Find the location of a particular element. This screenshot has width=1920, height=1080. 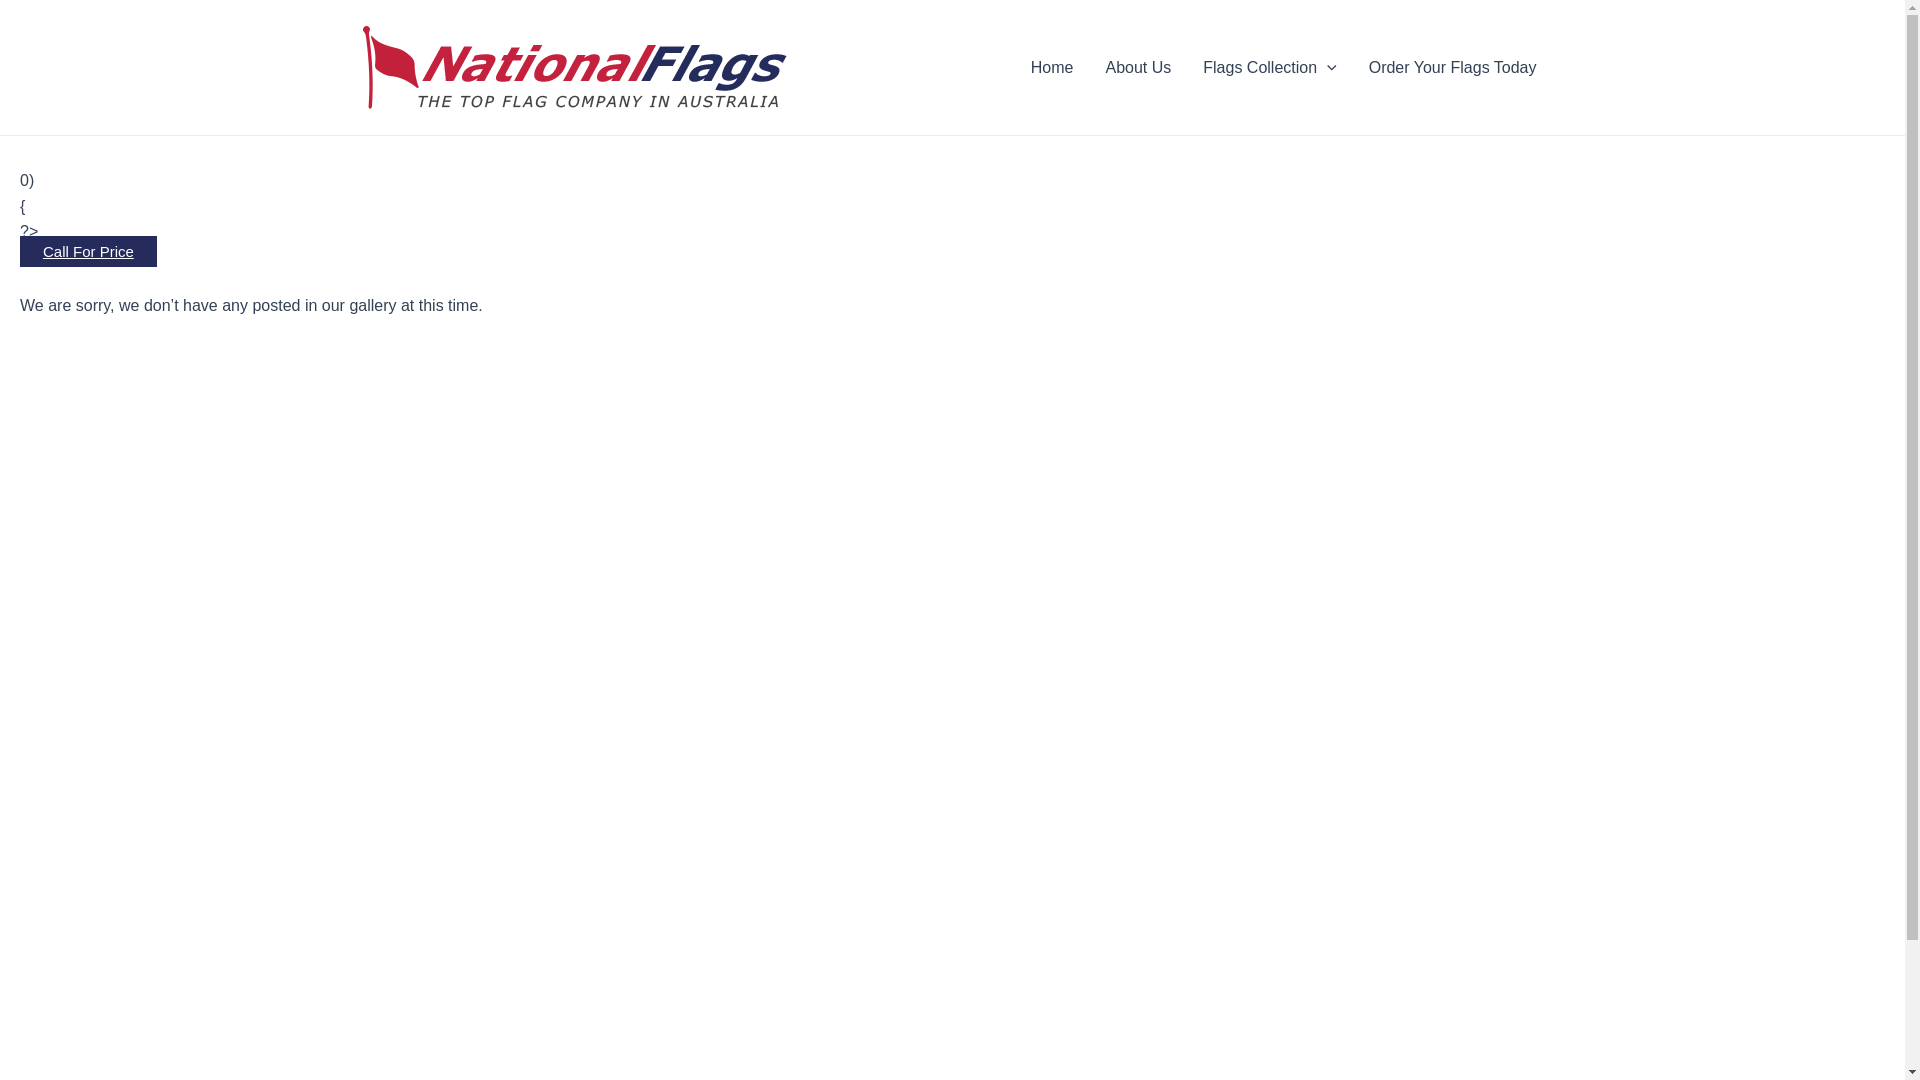

About Us is located at coordinates (1138, 68).